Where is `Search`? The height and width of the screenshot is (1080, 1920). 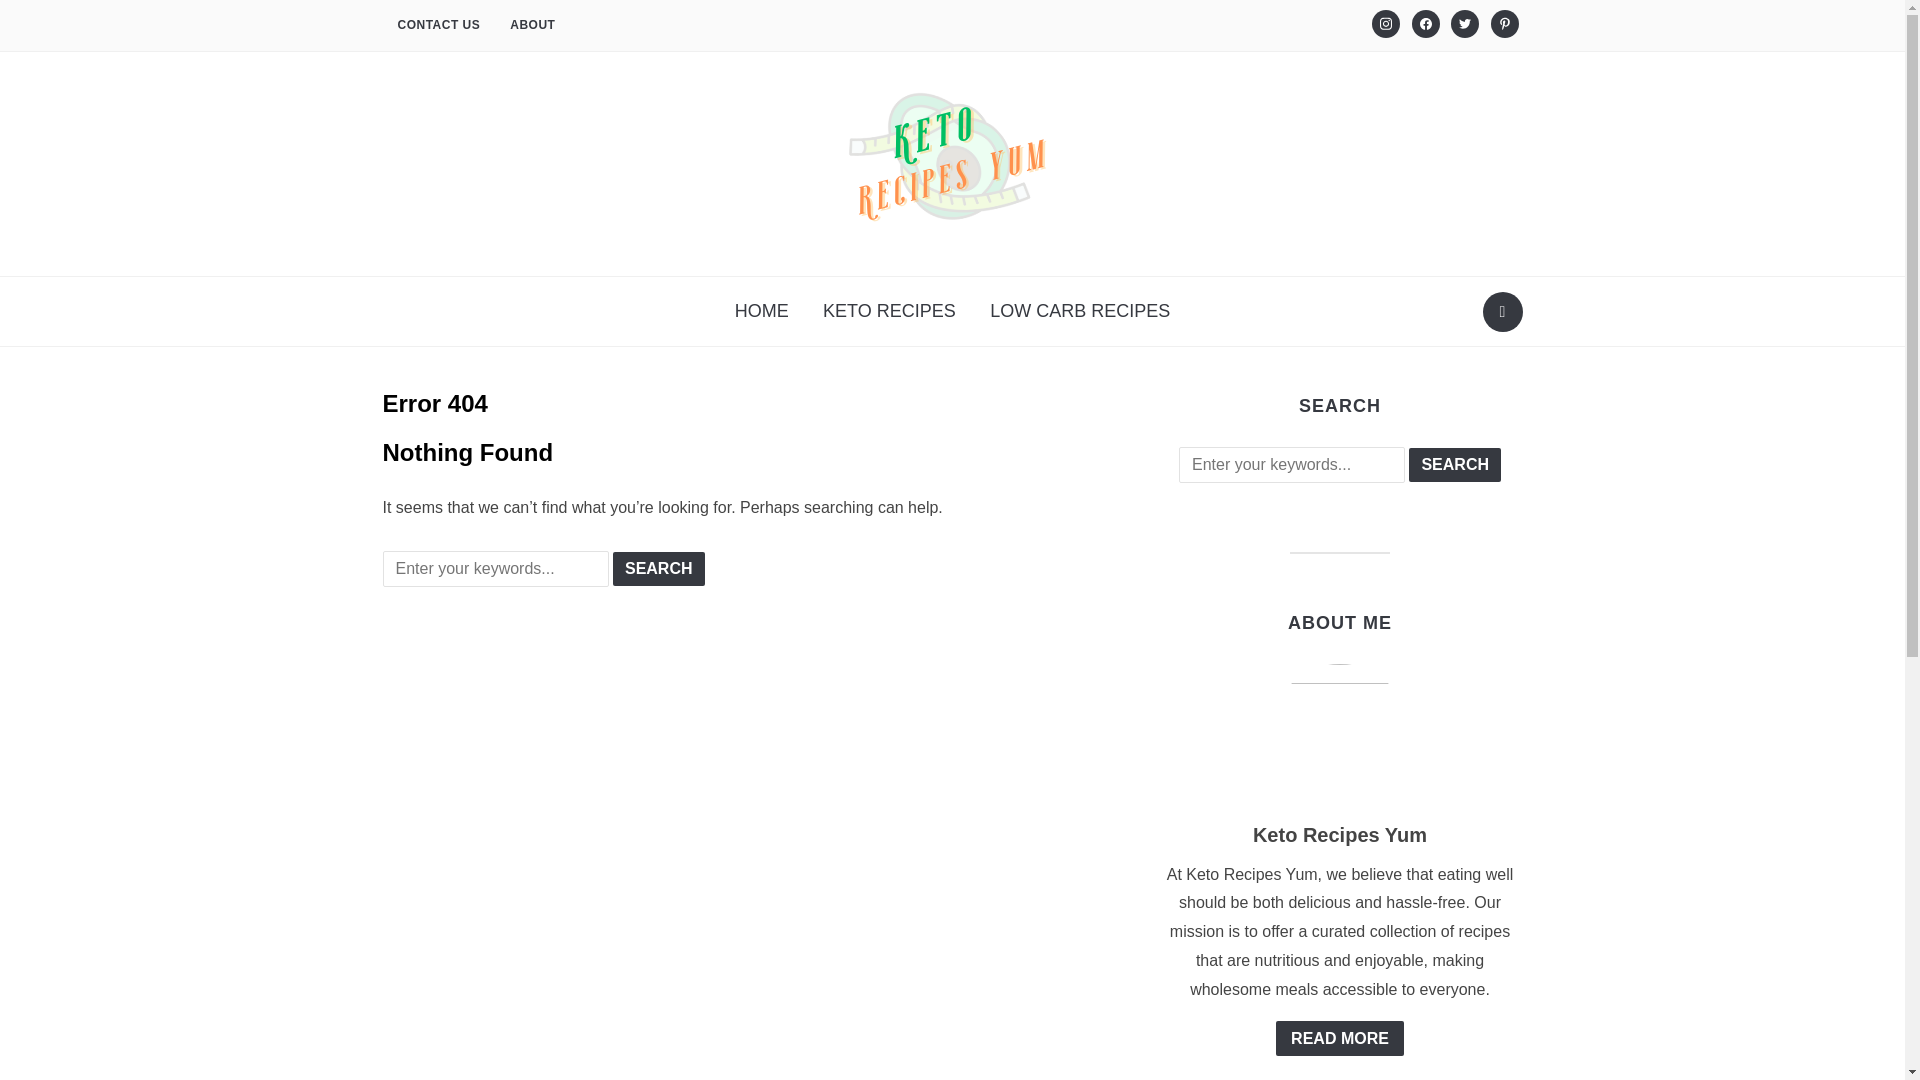 Search is located at coordinates (438, 26).